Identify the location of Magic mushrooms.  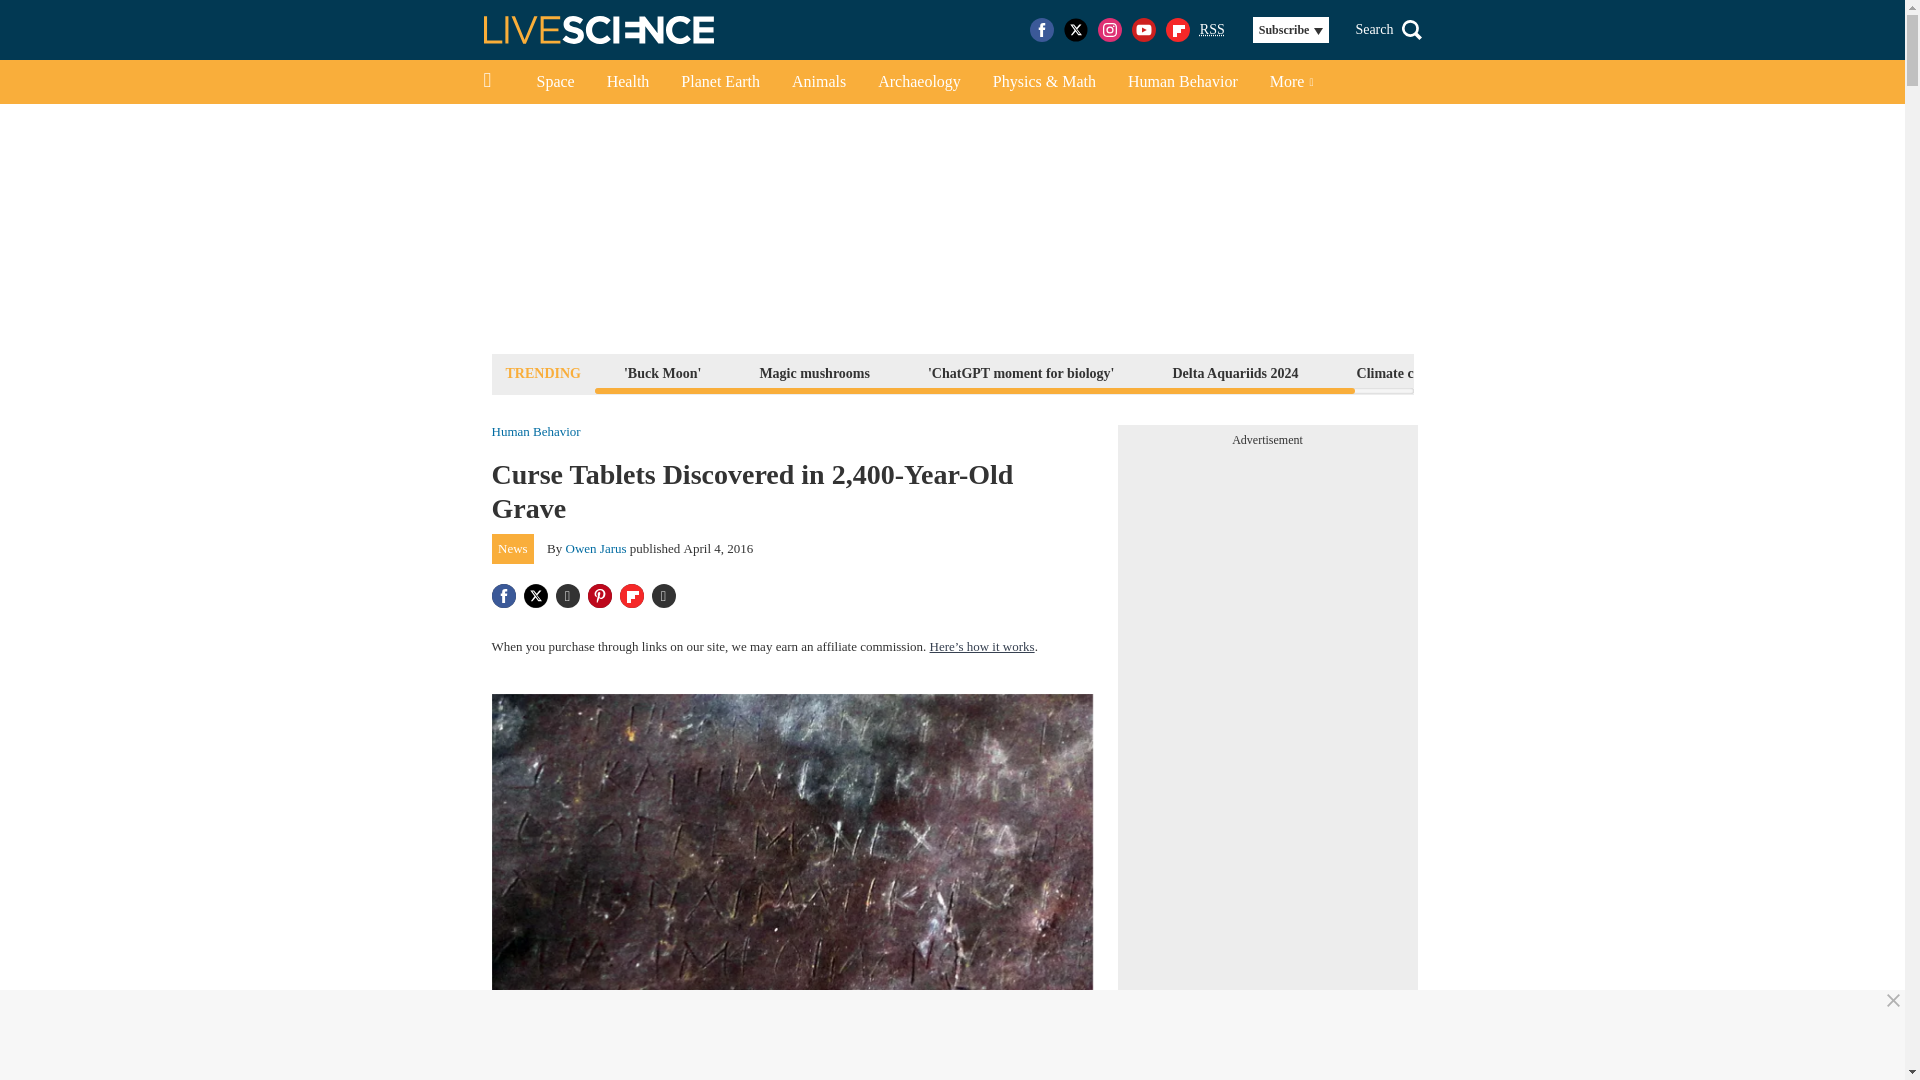
(814, 372).